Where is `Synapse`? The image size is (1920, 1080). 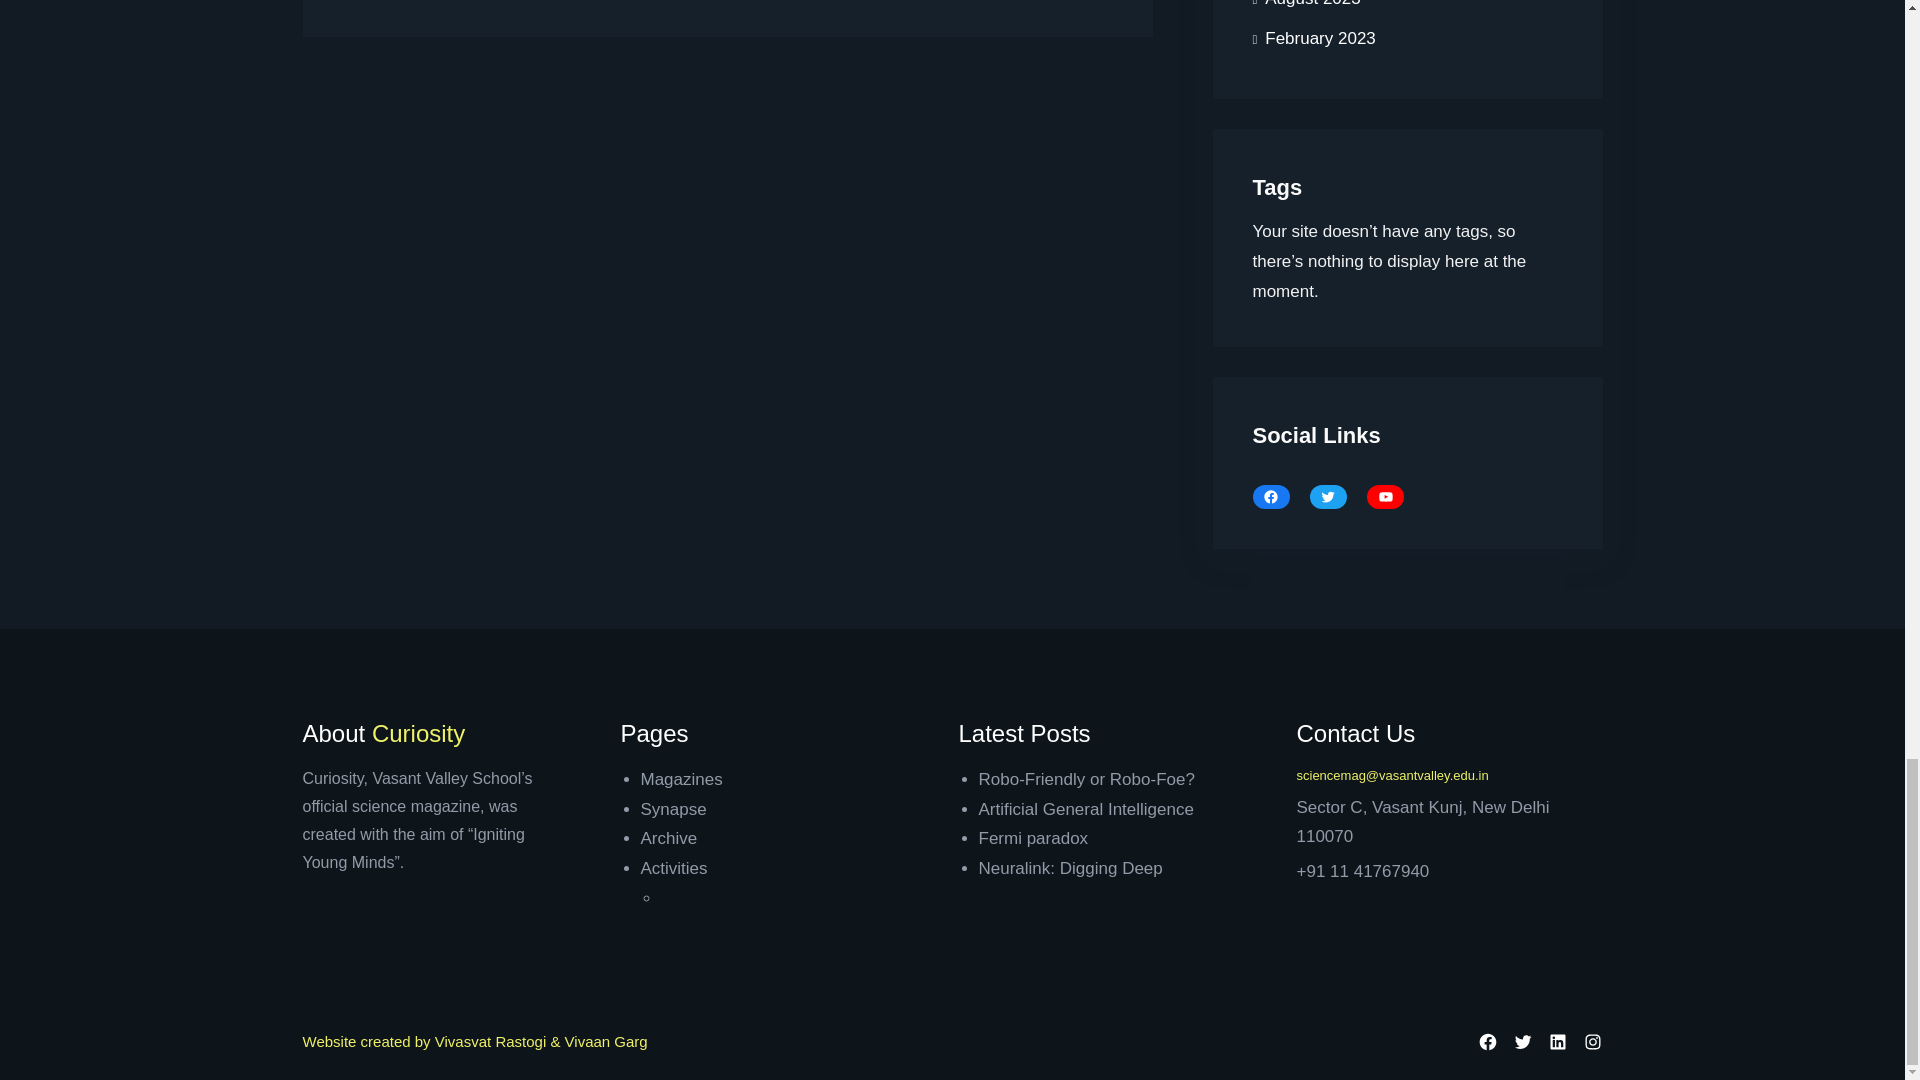 Synapse is located at coordinates (672, 809).